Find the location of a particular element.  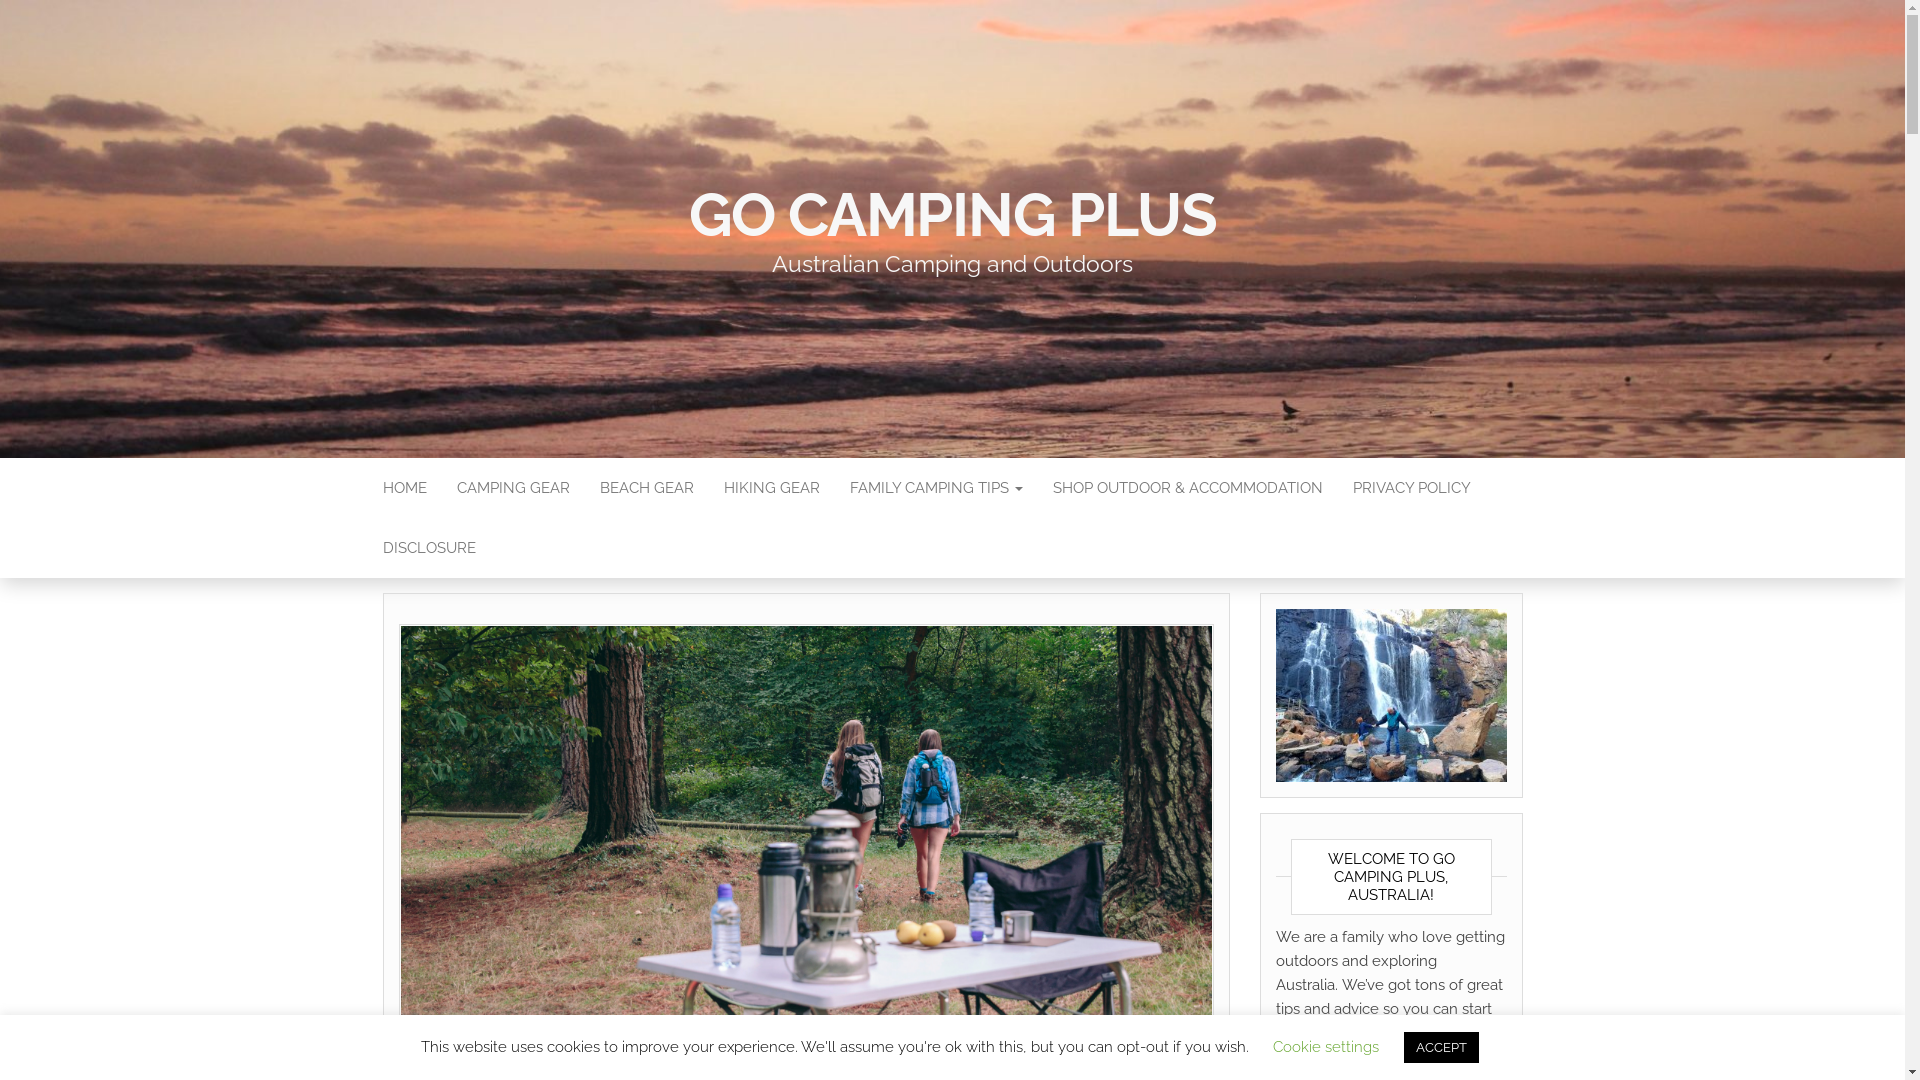

settings is located at coordinates (1120, 1058).